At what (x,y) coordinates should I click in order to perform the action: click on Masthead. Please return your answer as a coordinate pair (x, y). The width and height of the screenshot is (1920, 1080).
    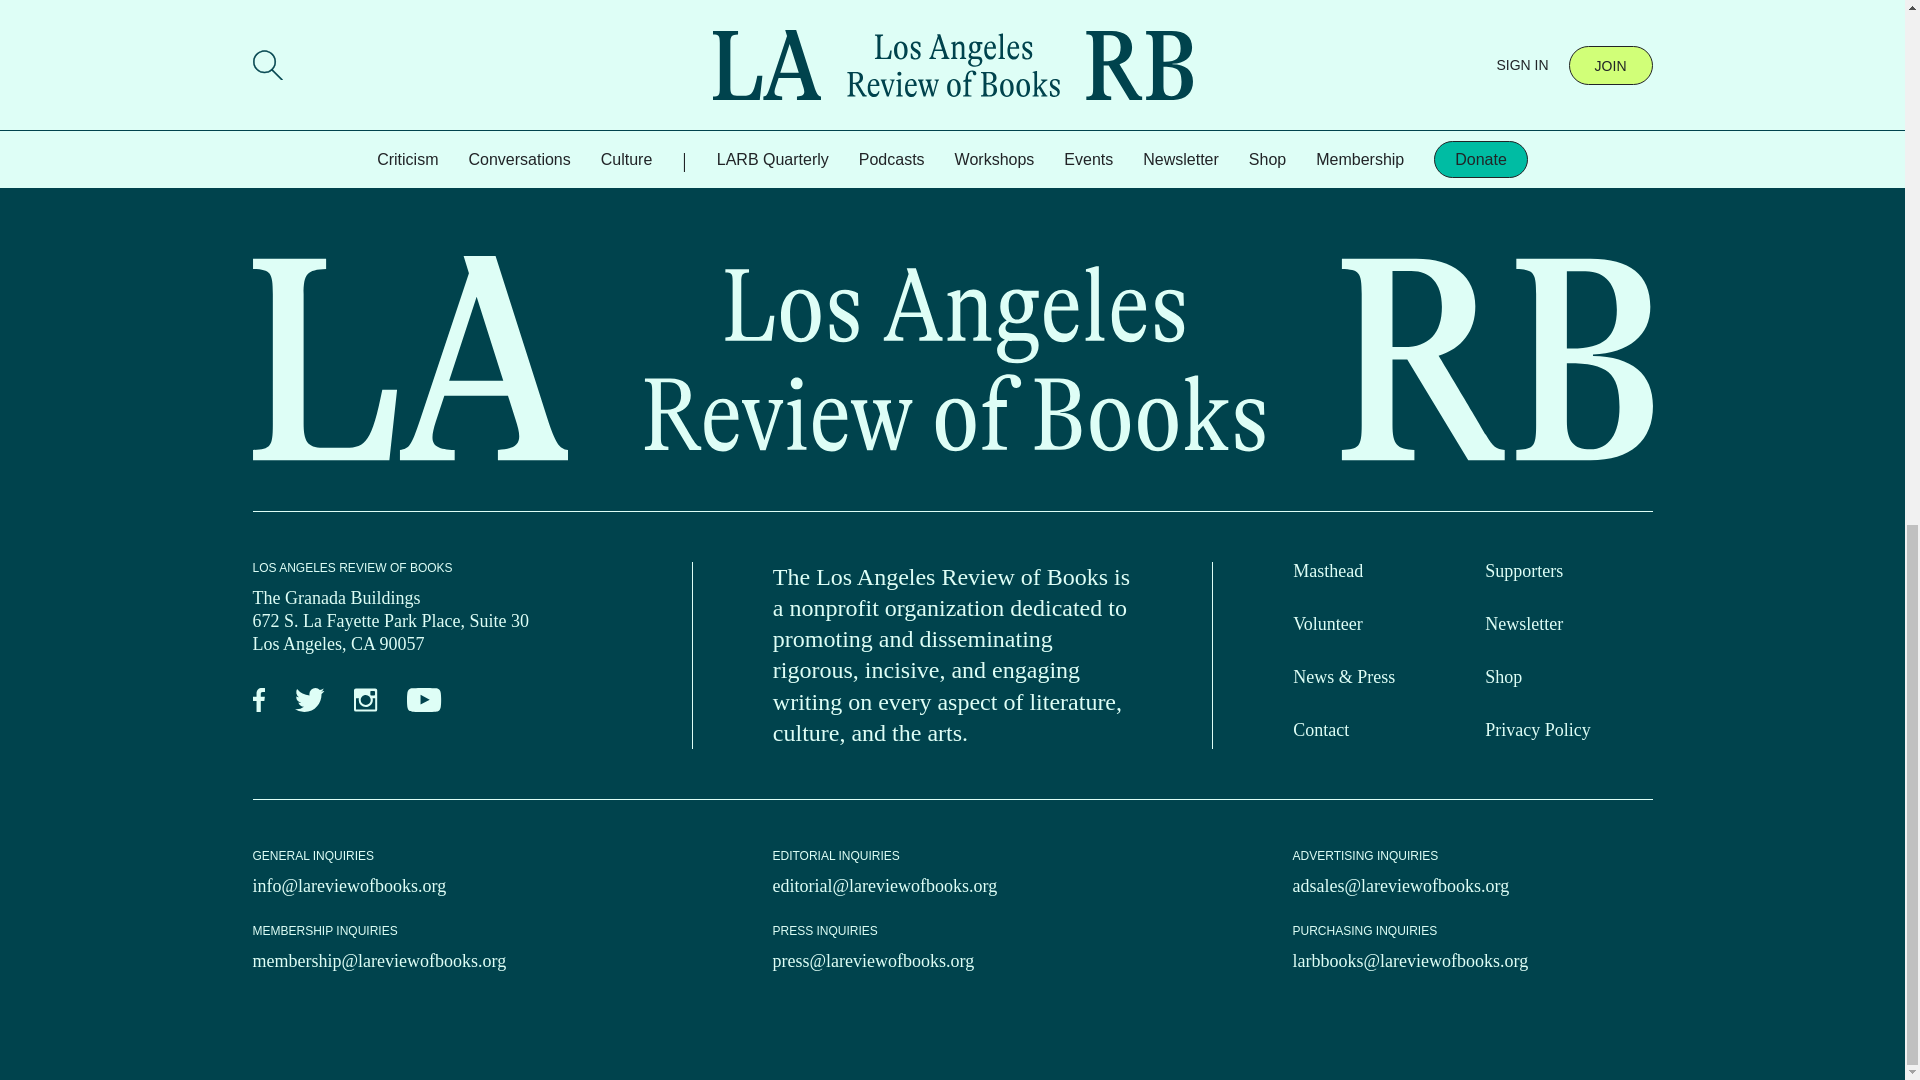
    Looking at the image, I should click on (1328, 570).